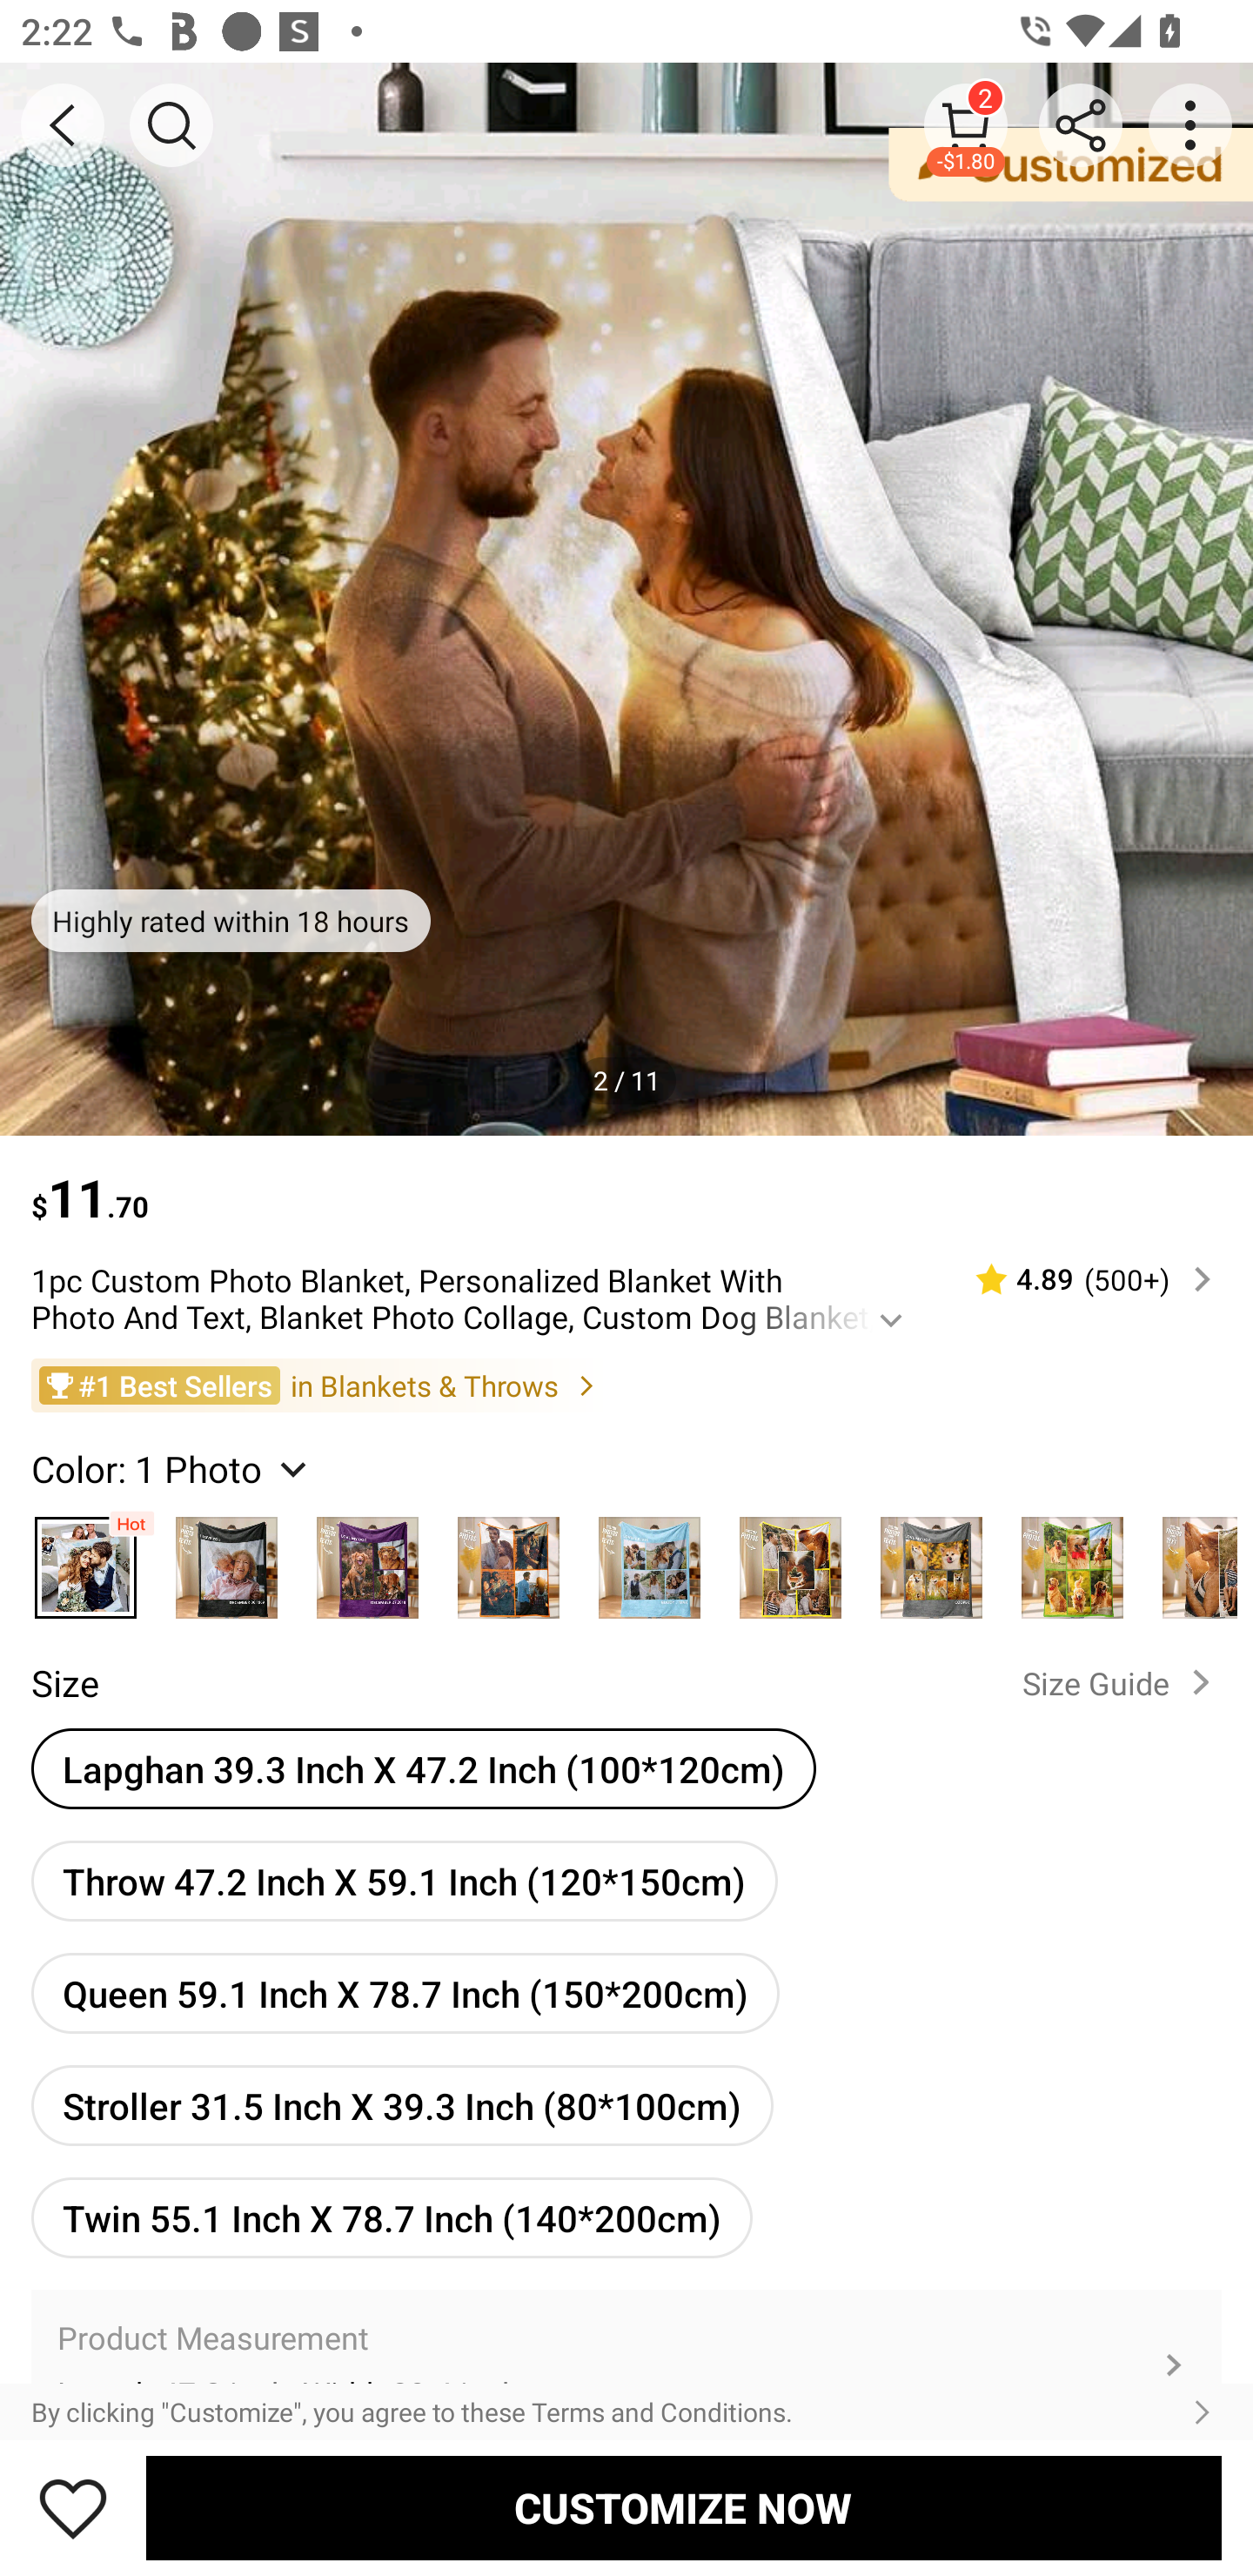 This screenshot has width=1253, height=2576. Describe the element at coordinates (932, 1560) in the screenshot. I see `5 Photos + Text` at that location.